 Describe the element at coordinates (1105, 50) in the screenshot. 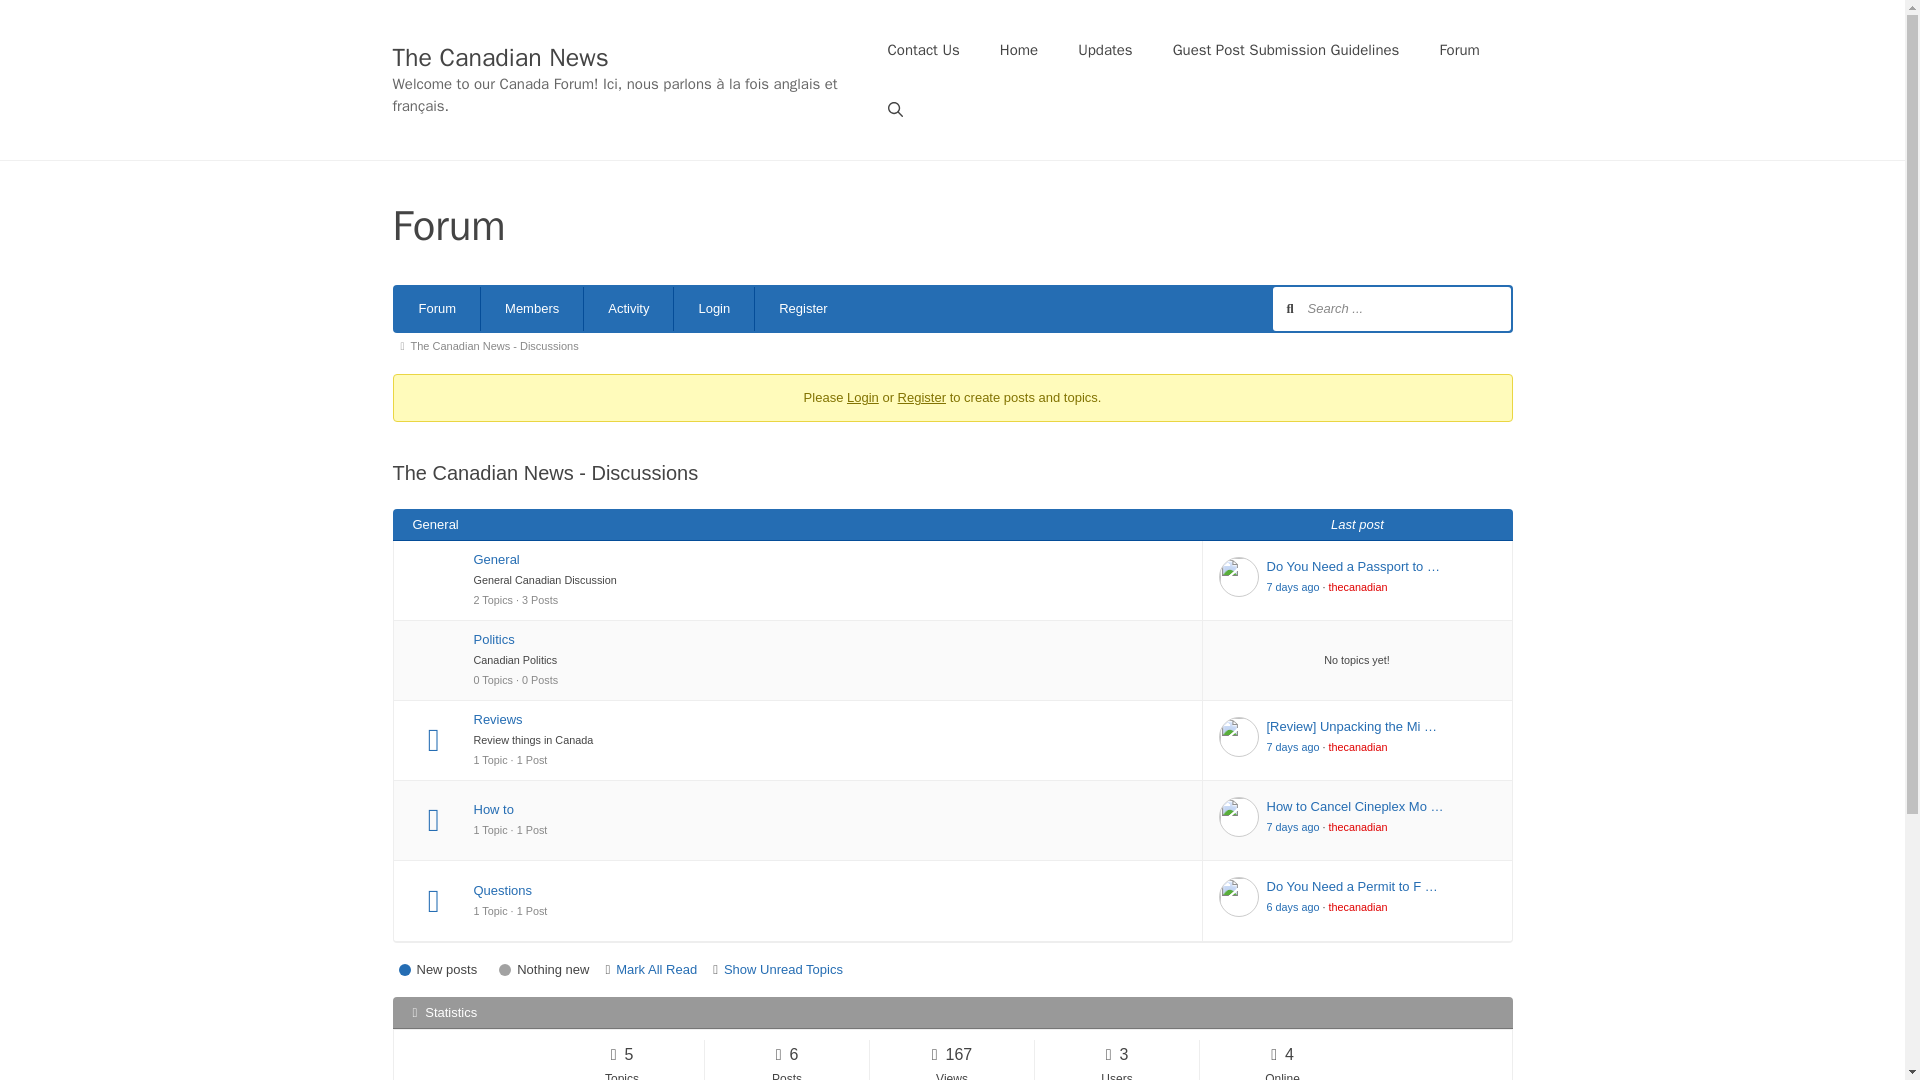

I see `Updates` at that location.